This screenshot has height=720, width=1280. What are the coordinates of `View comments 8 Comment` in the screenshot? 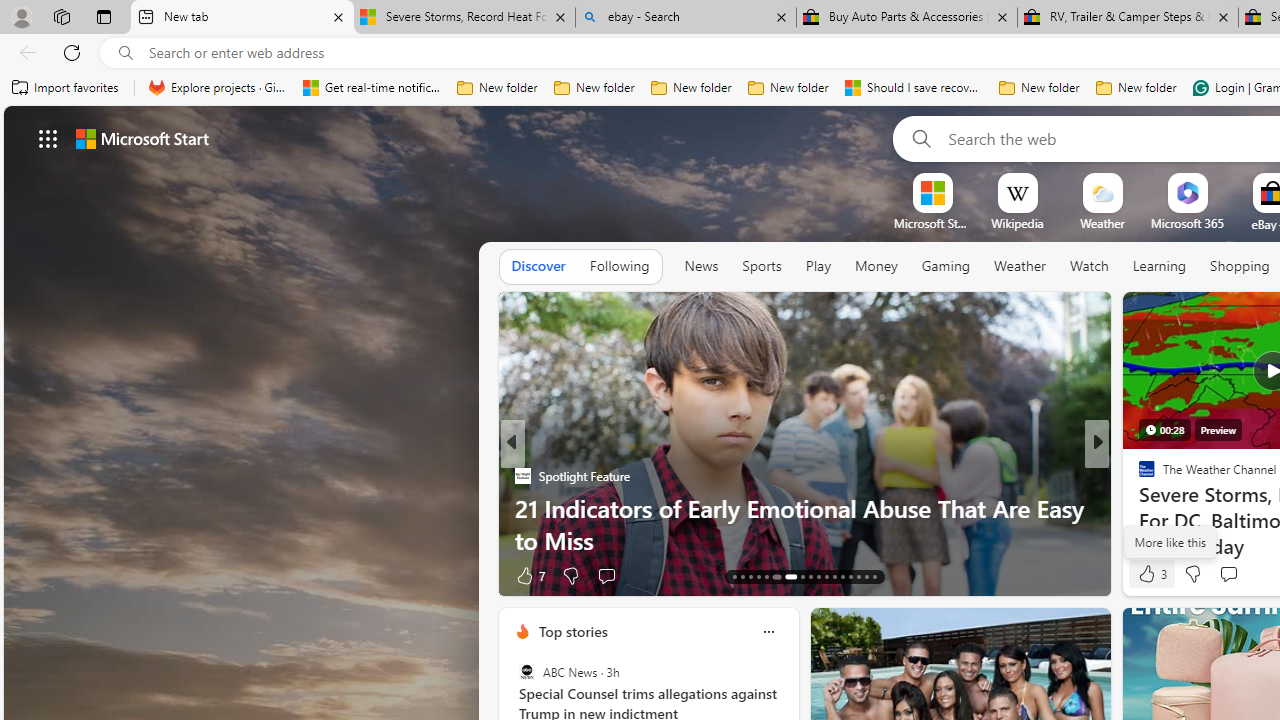 It's located at (1229, 576).